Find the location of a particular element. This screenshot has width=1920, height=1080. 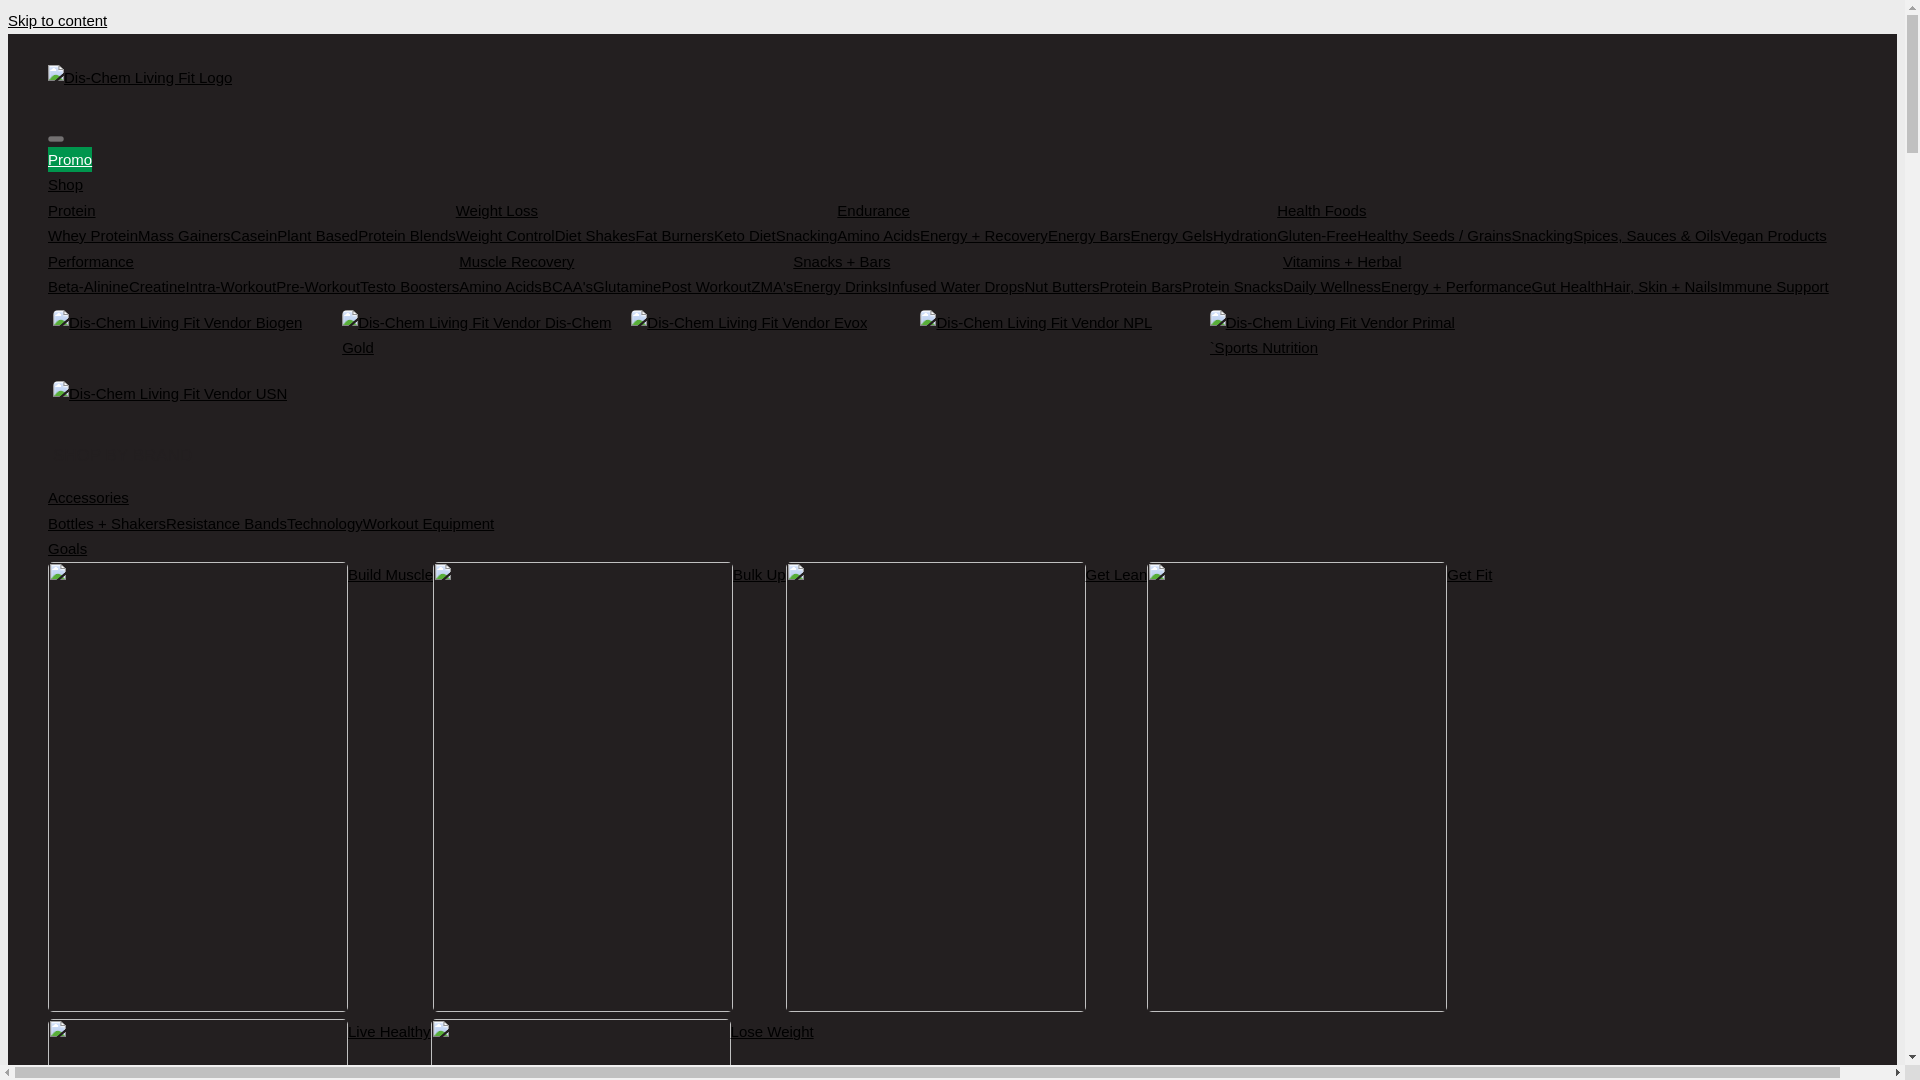

Whey Protein is located at coordinates (93, 236).